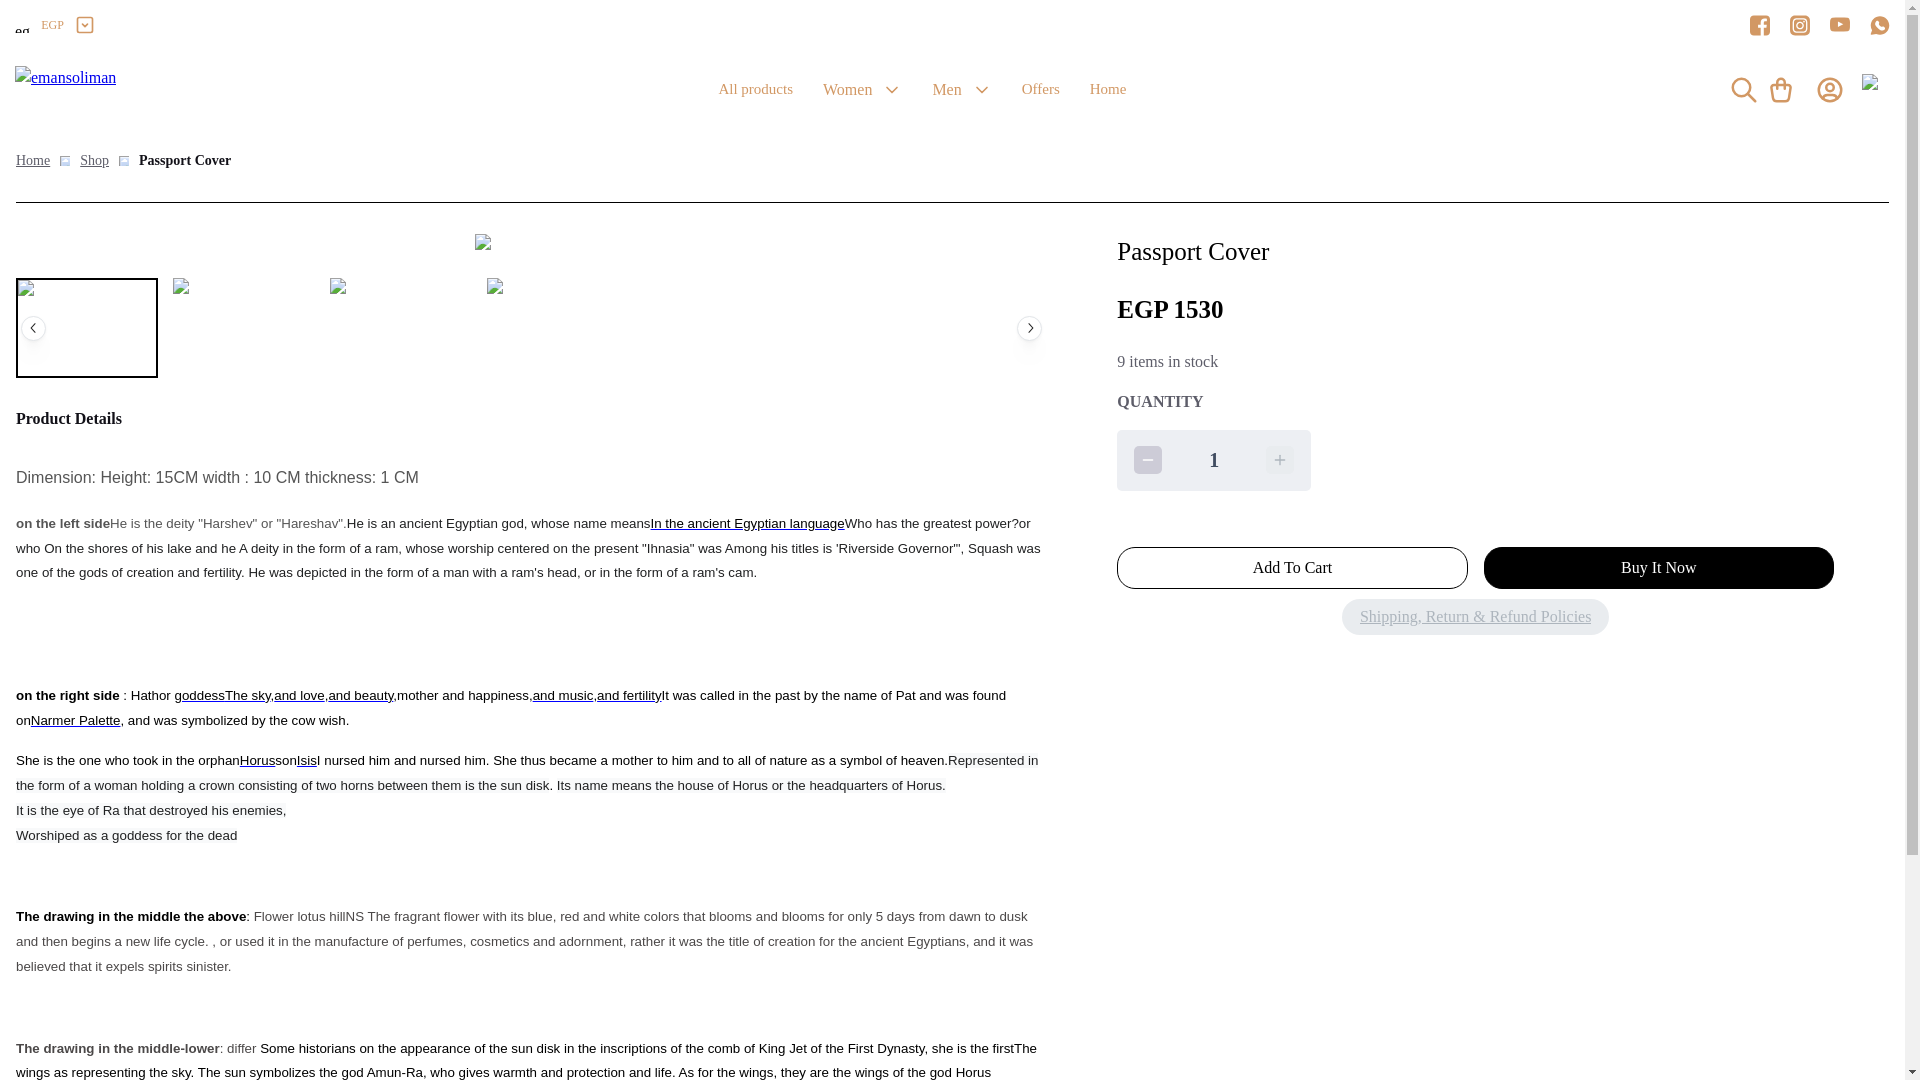 This screenshot has width=1920, height=1080. What do you see at coordinates (247, 694) in the screenshot?
I see `The sky` at bounding box center [247, 694].